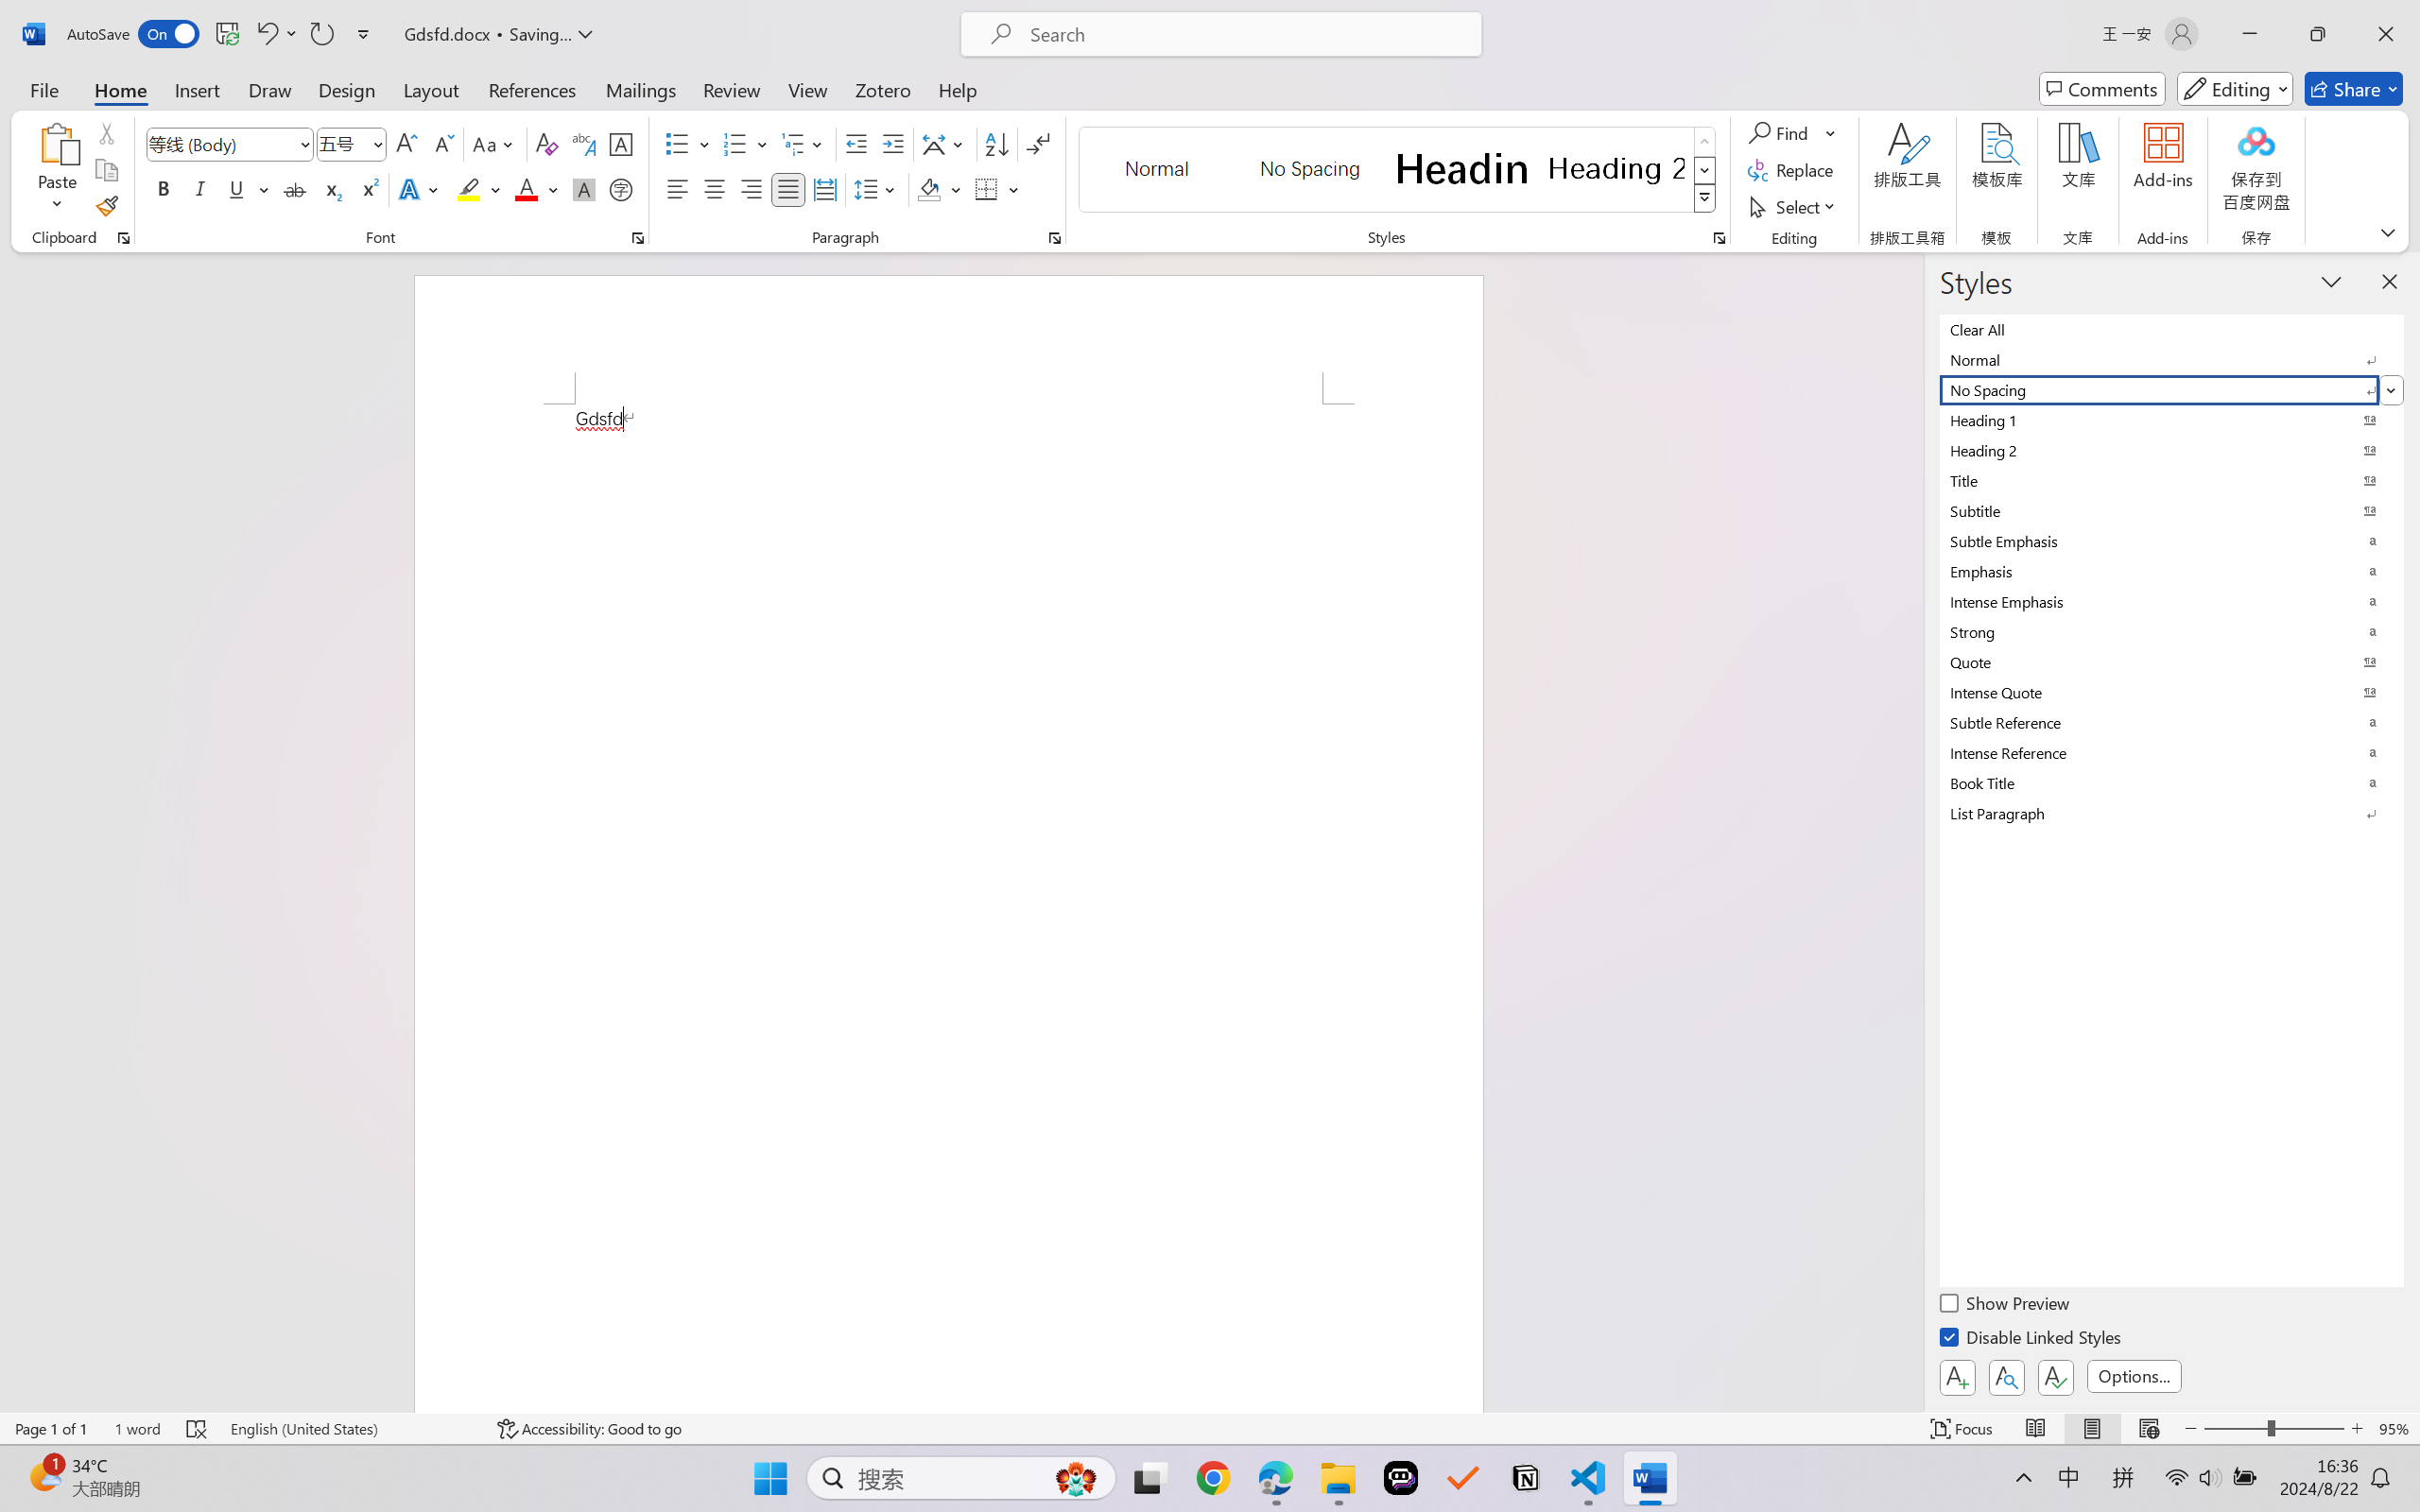 The width and height of the screenshot is (2420, 1512). What do you see at coordinates (2172, 541) in the screenshot?
I see `Subtle Emphasis` at bounding box center [2172, 541].